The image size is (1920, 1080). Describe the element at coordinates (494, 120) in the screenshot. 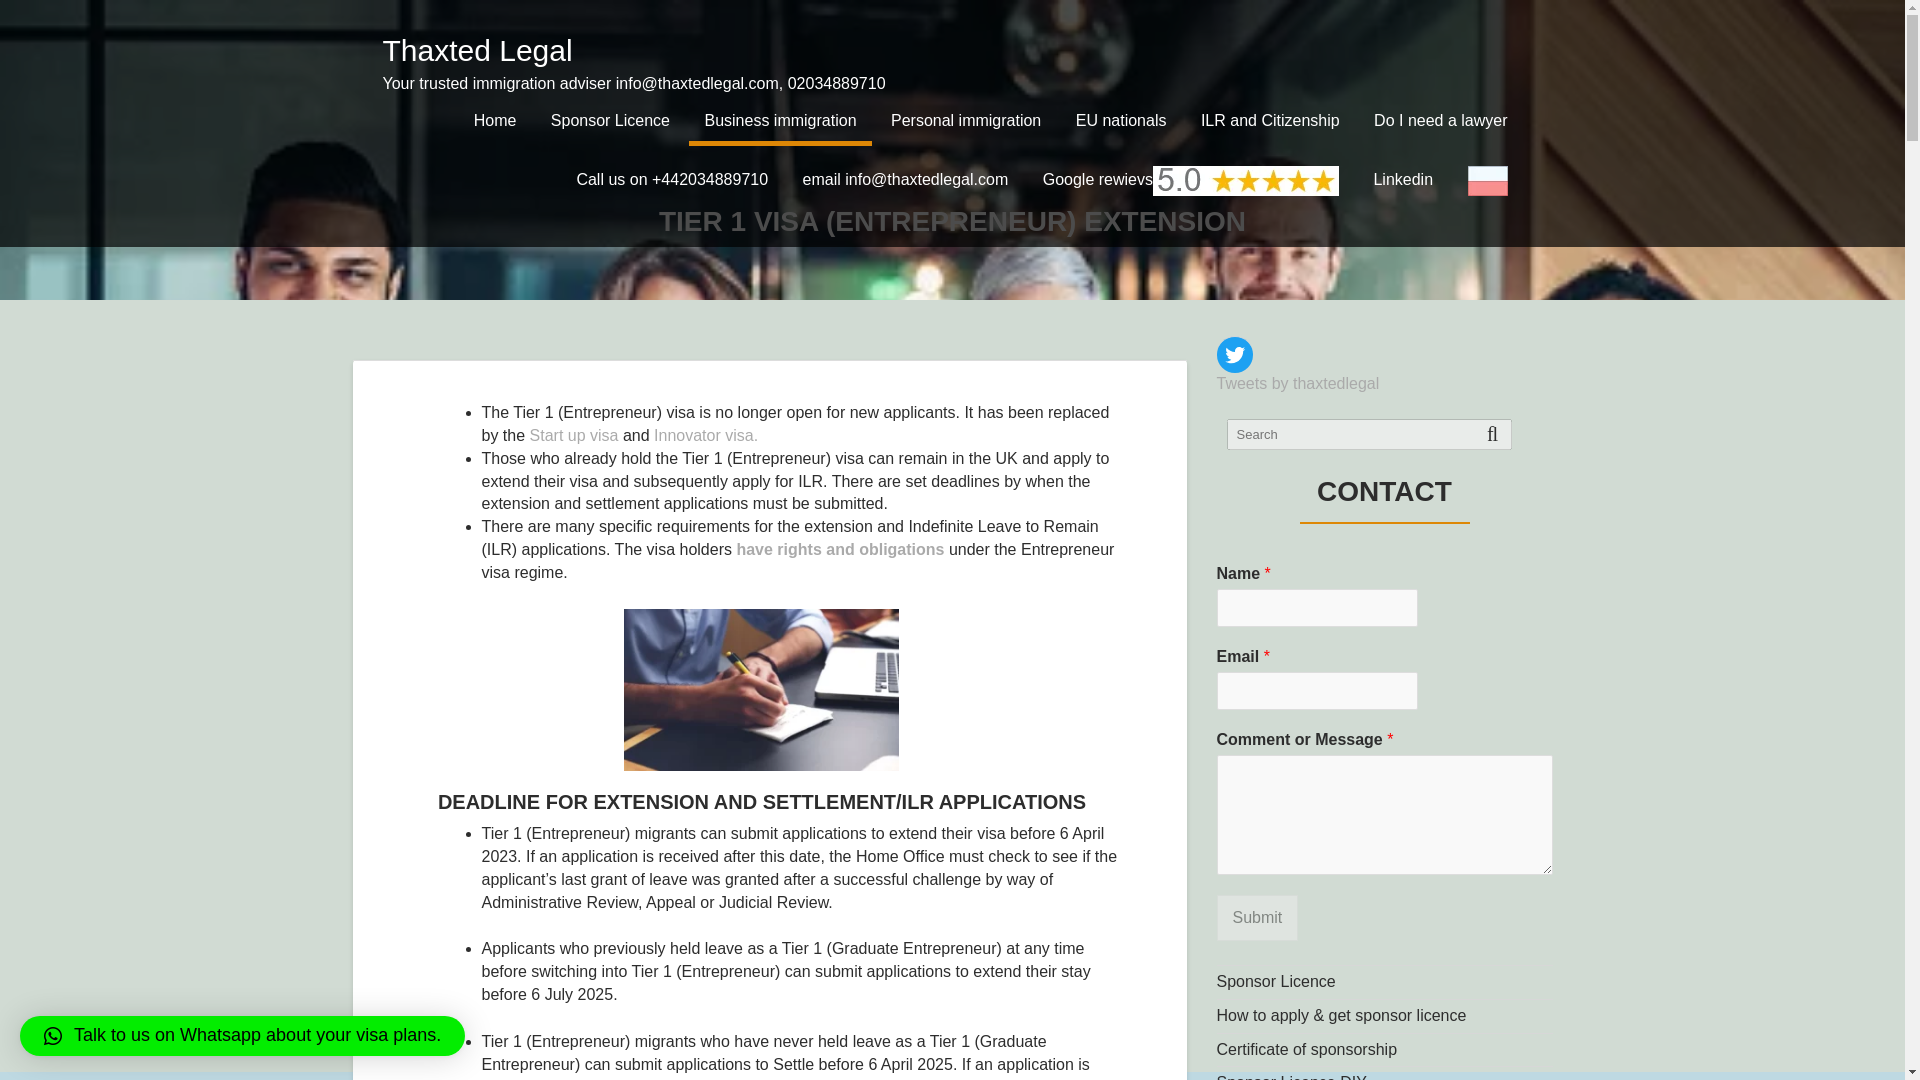

I see `Home` at that location.